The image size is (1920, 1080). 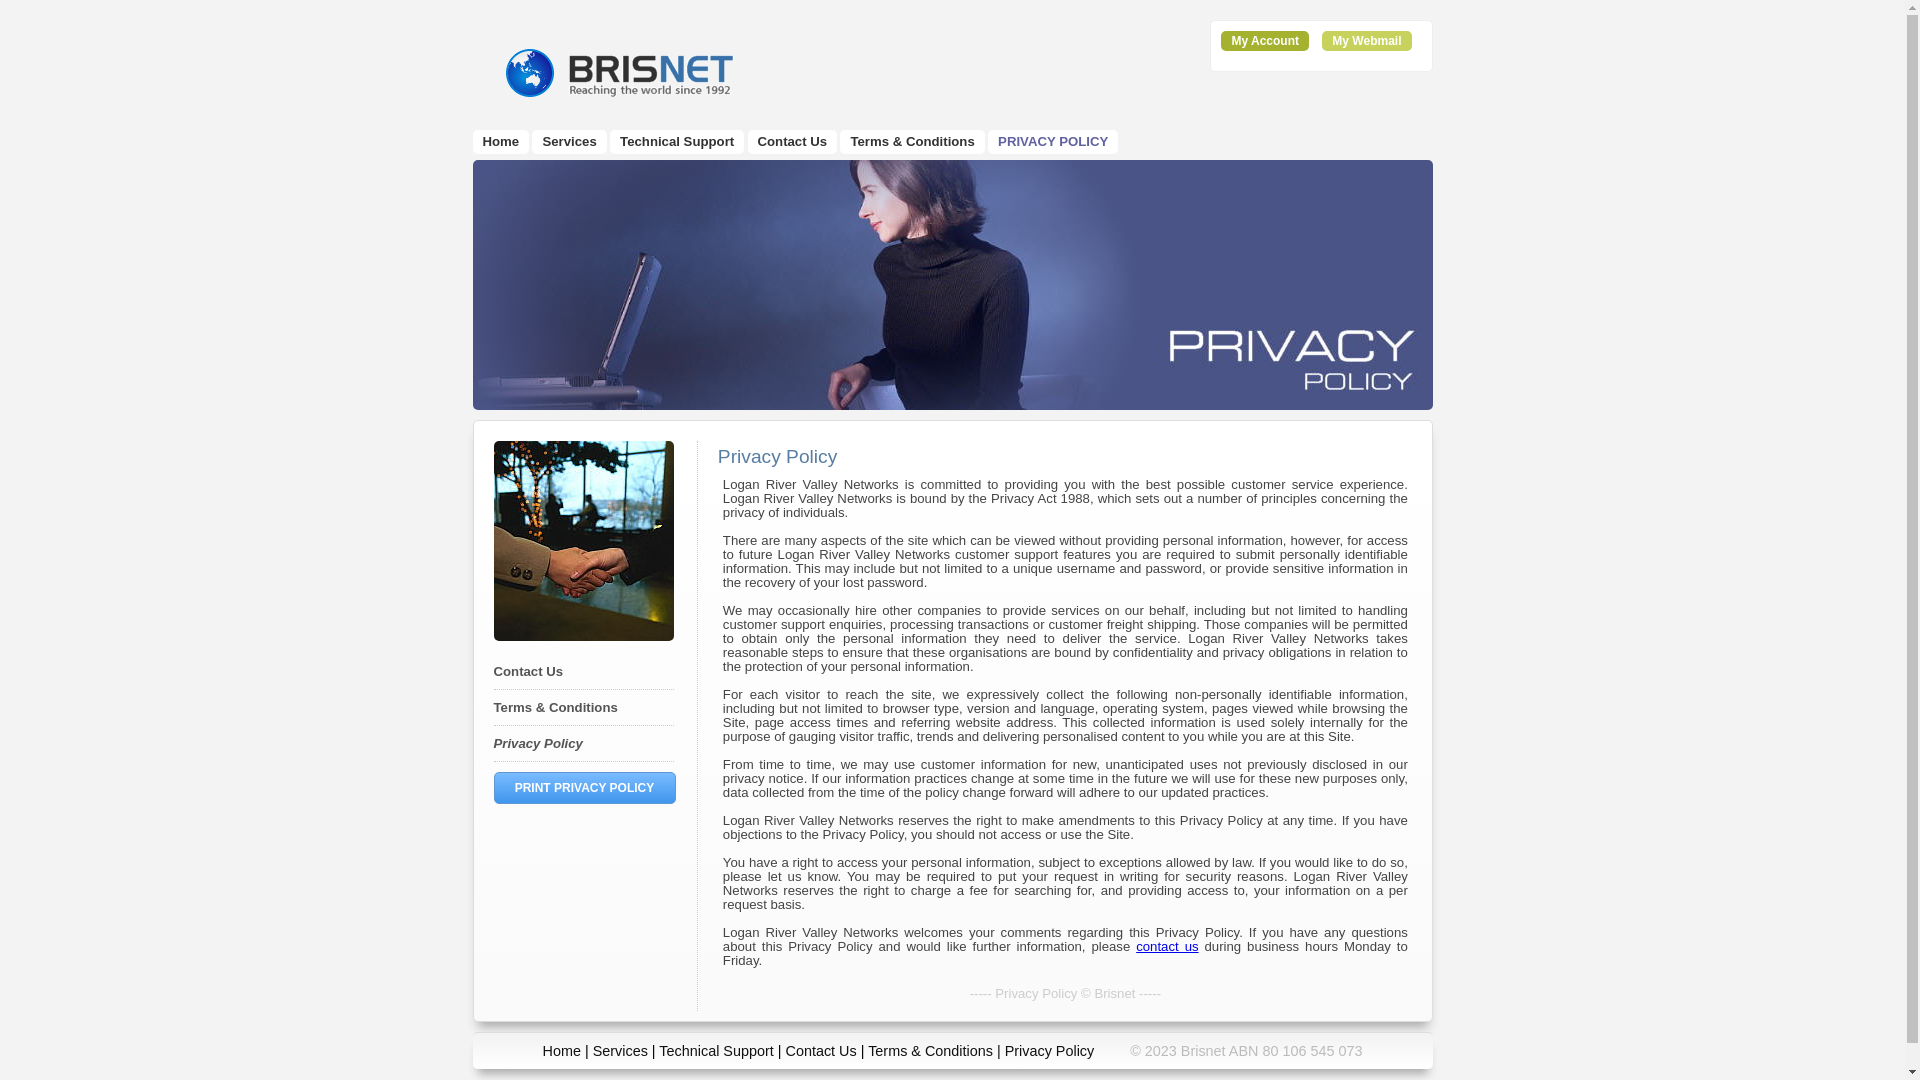 What do you see at coordinates (1366, 41) in the screenshot?
I see `My Webmail` at bounding box center [1366, 41].